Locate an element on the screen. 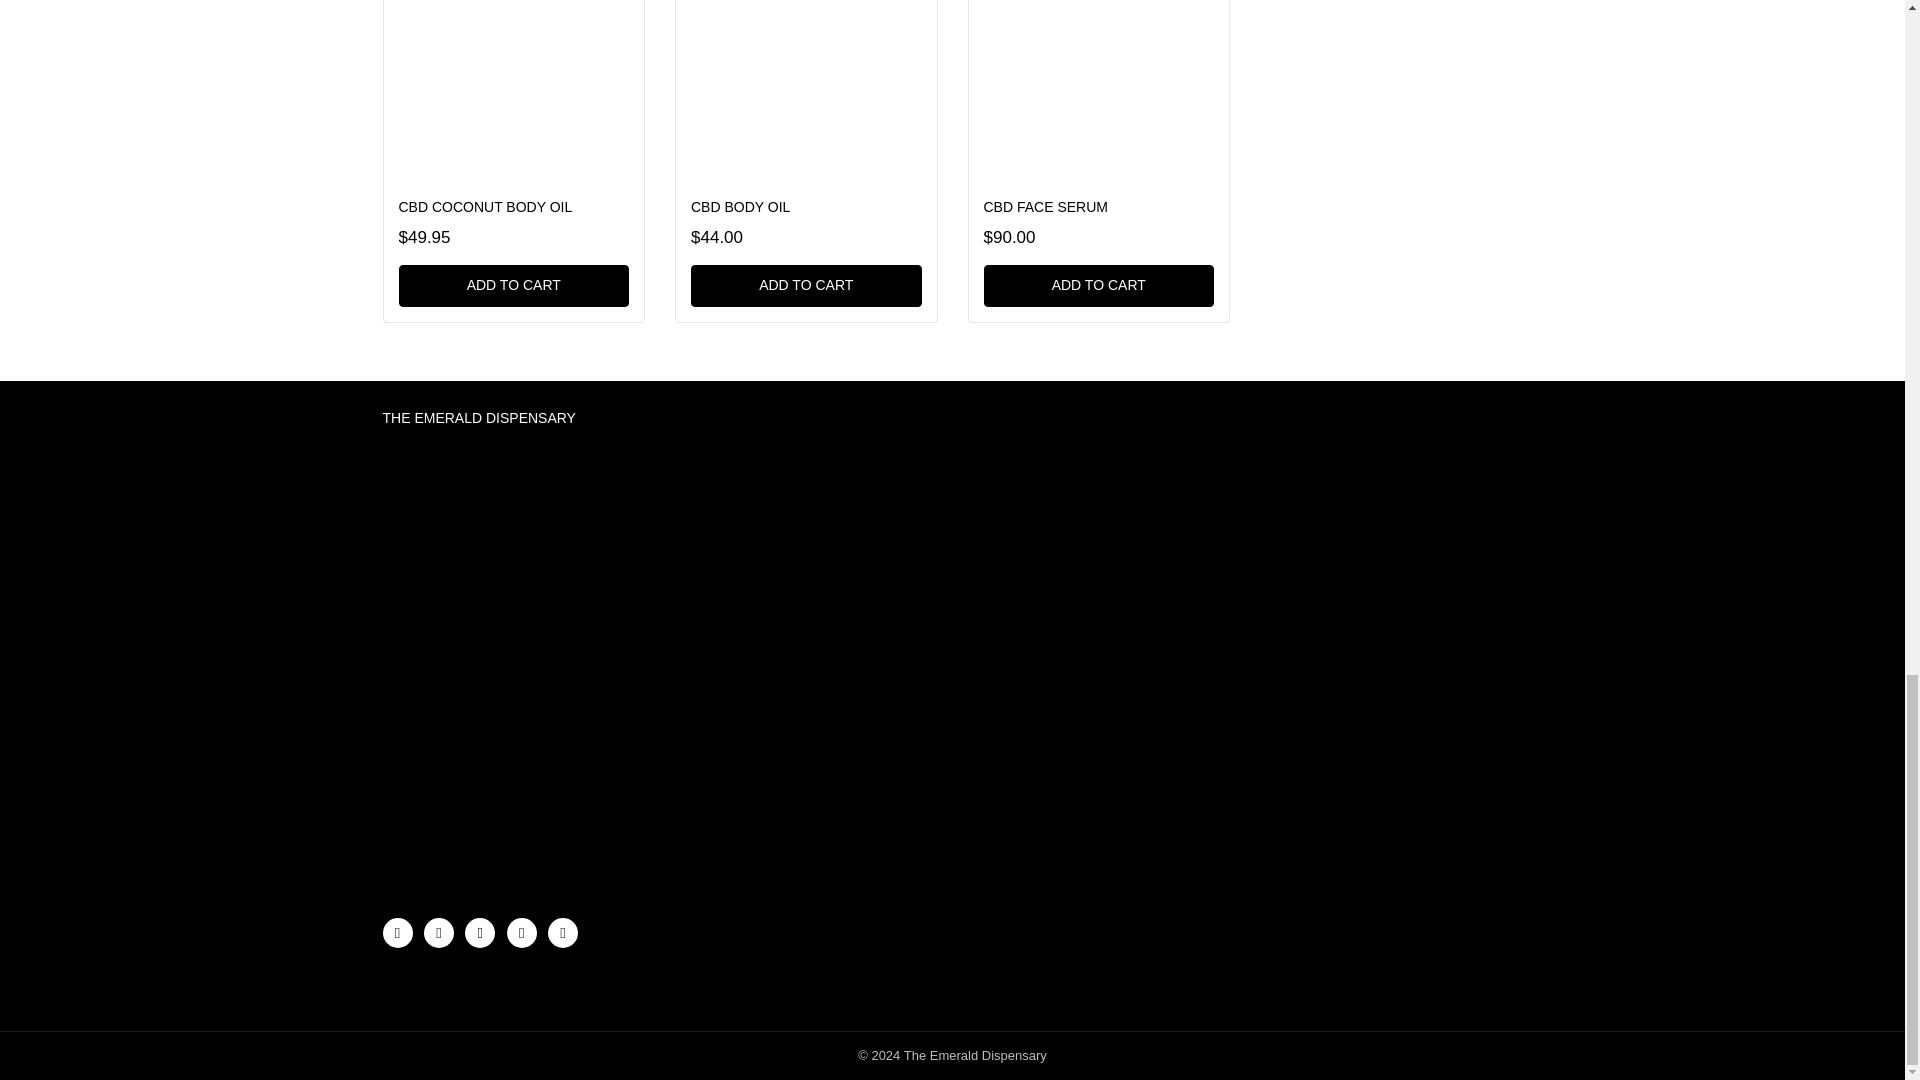 This screenshot has width=1920, height=1080. ADD TO CART is located at coordinates (513, 285).